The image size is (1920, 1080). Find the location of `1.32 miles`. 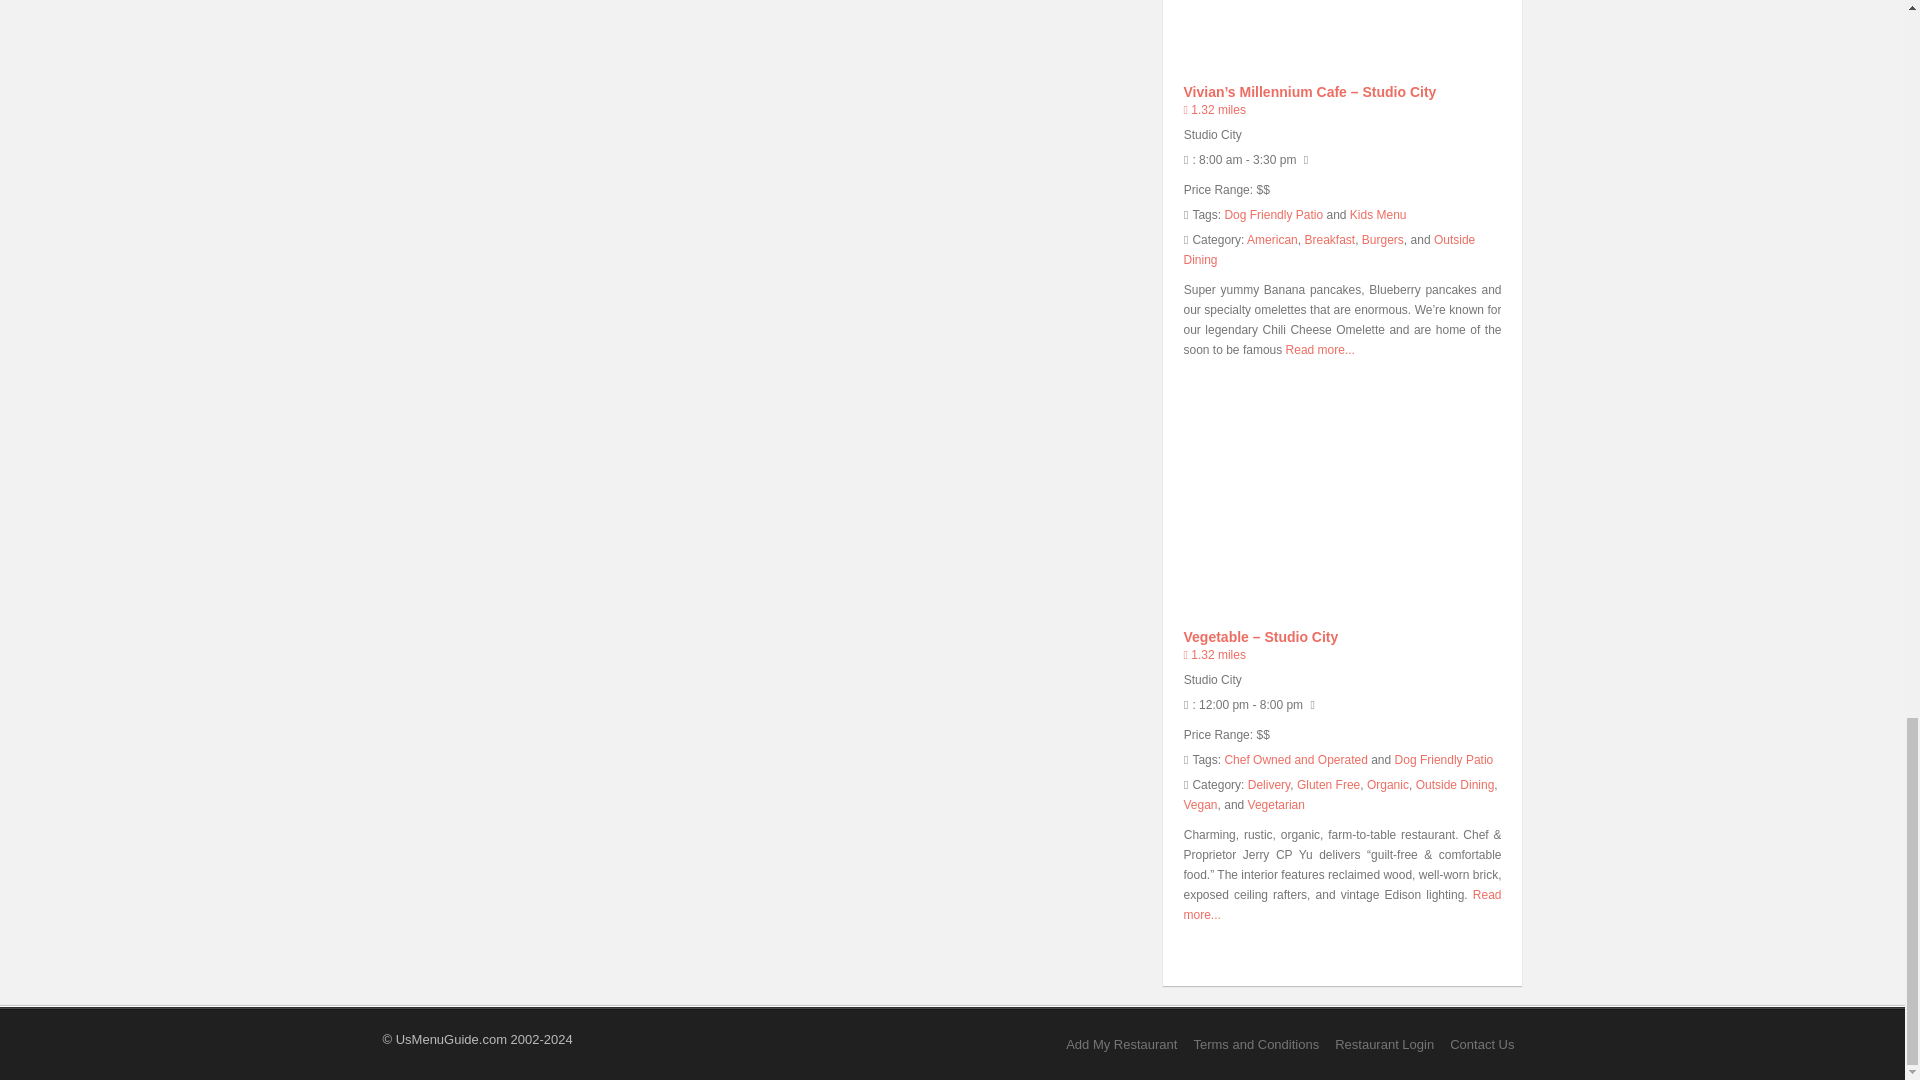

1.32 miles is located at coordinates (1215, 655).